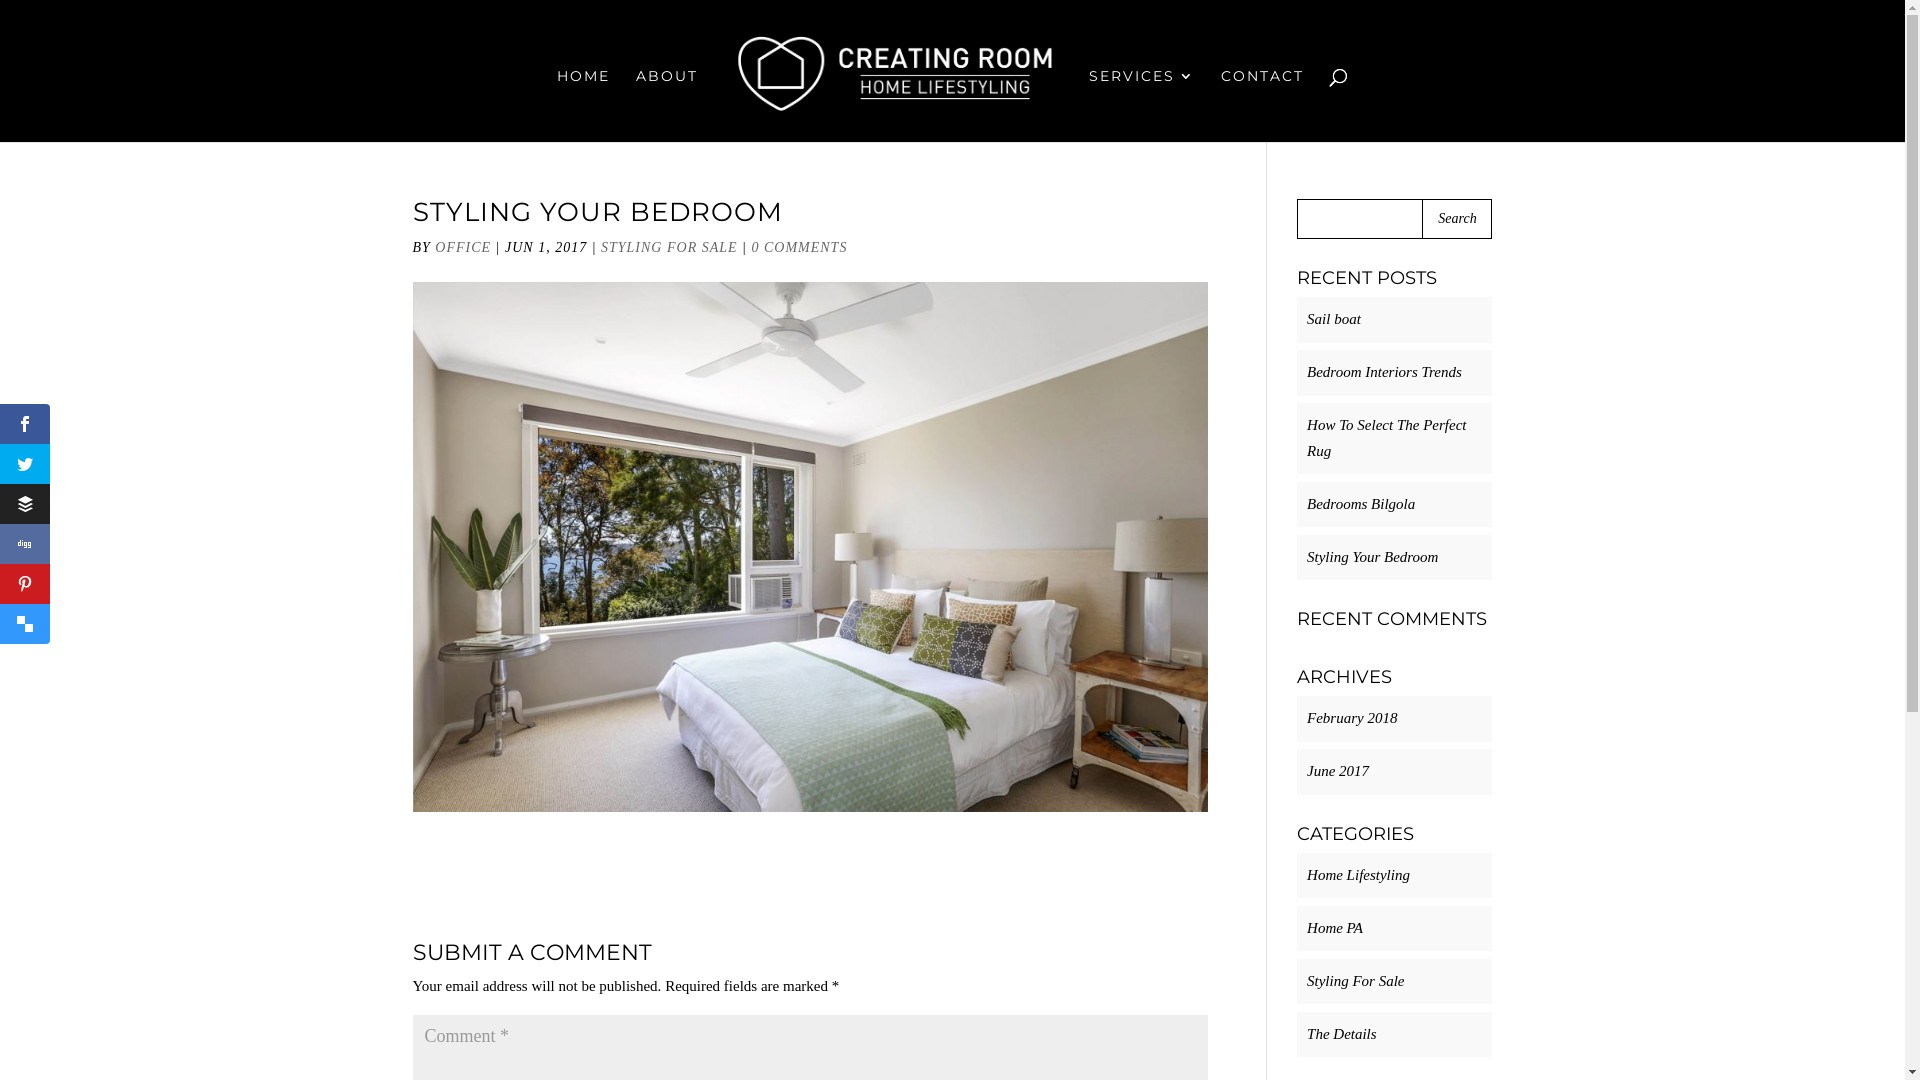  Describe the element at coordinates (463, 248) in the screenshot. I see `OFFICE` at that location.